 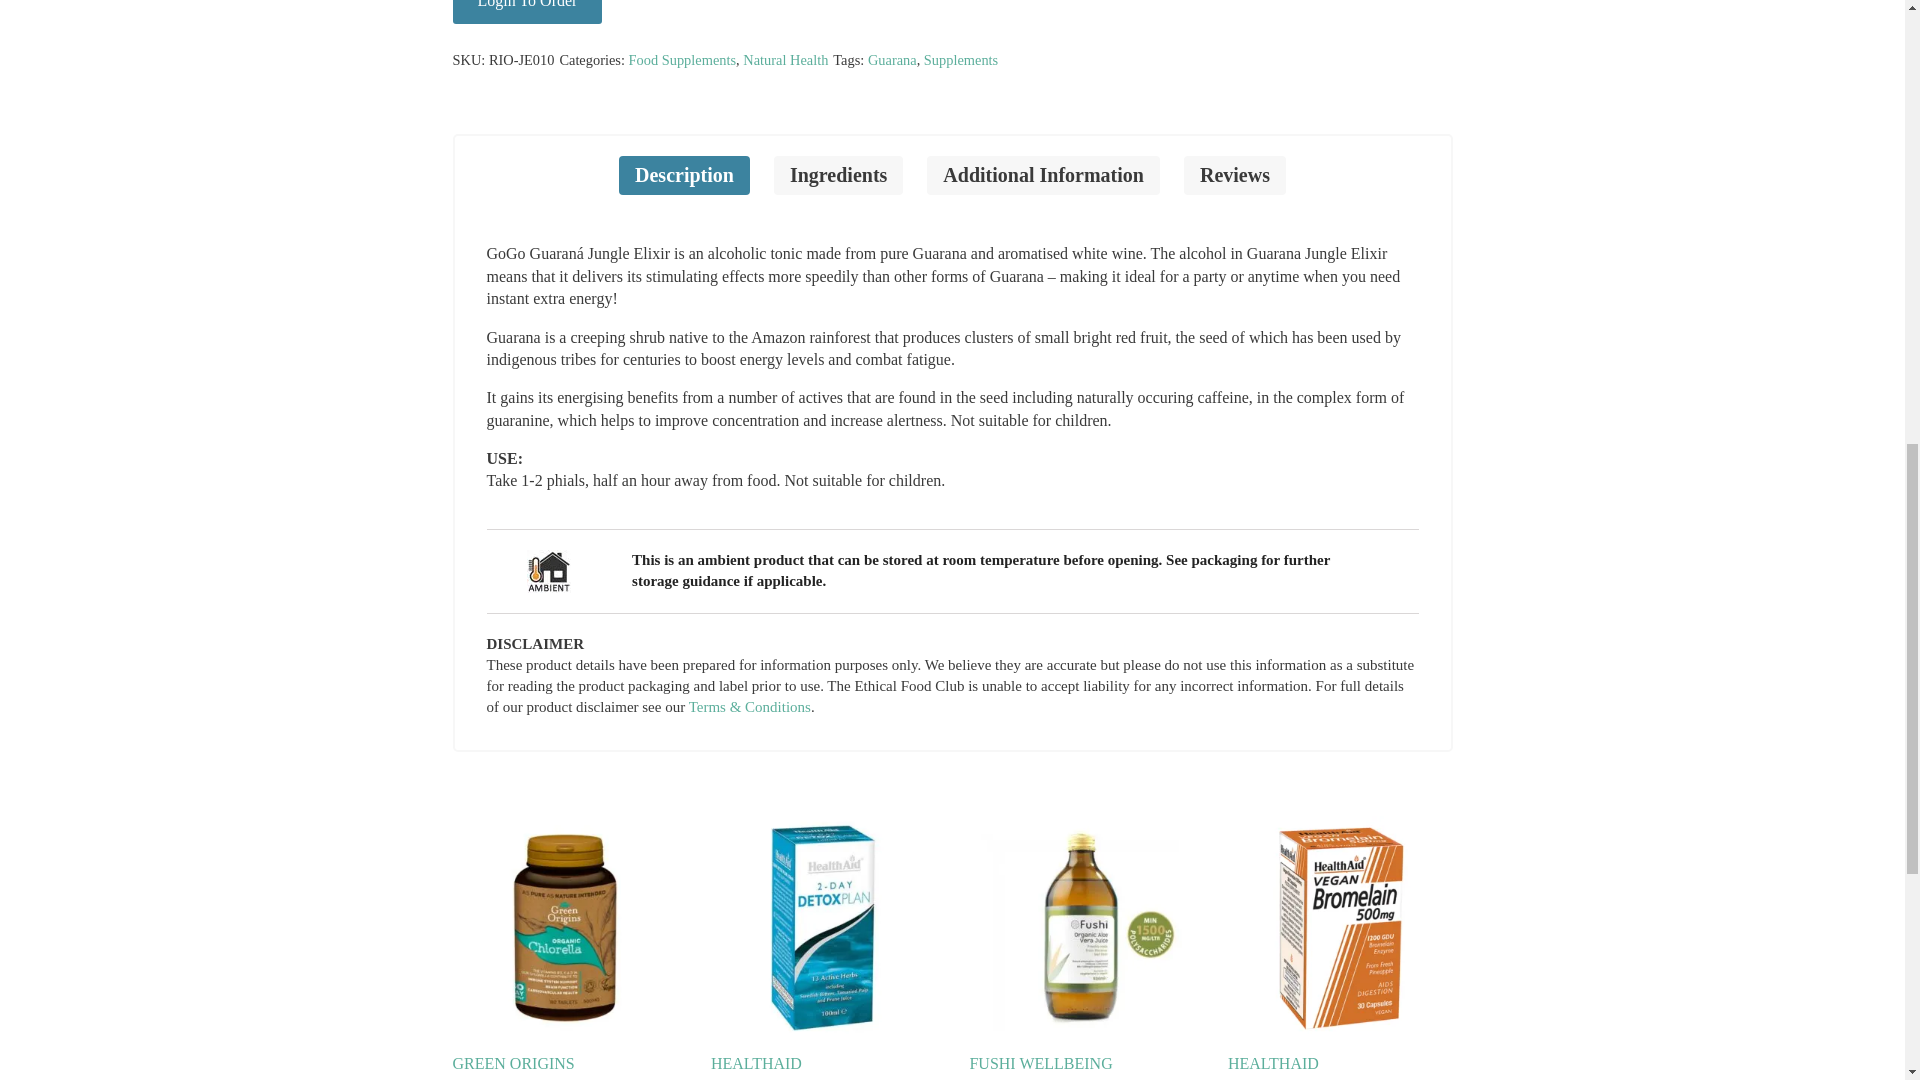 What do you see at coordinates (526, 12) in the screenshot?
I see `Login To Order` at bounding box center [526, 12].